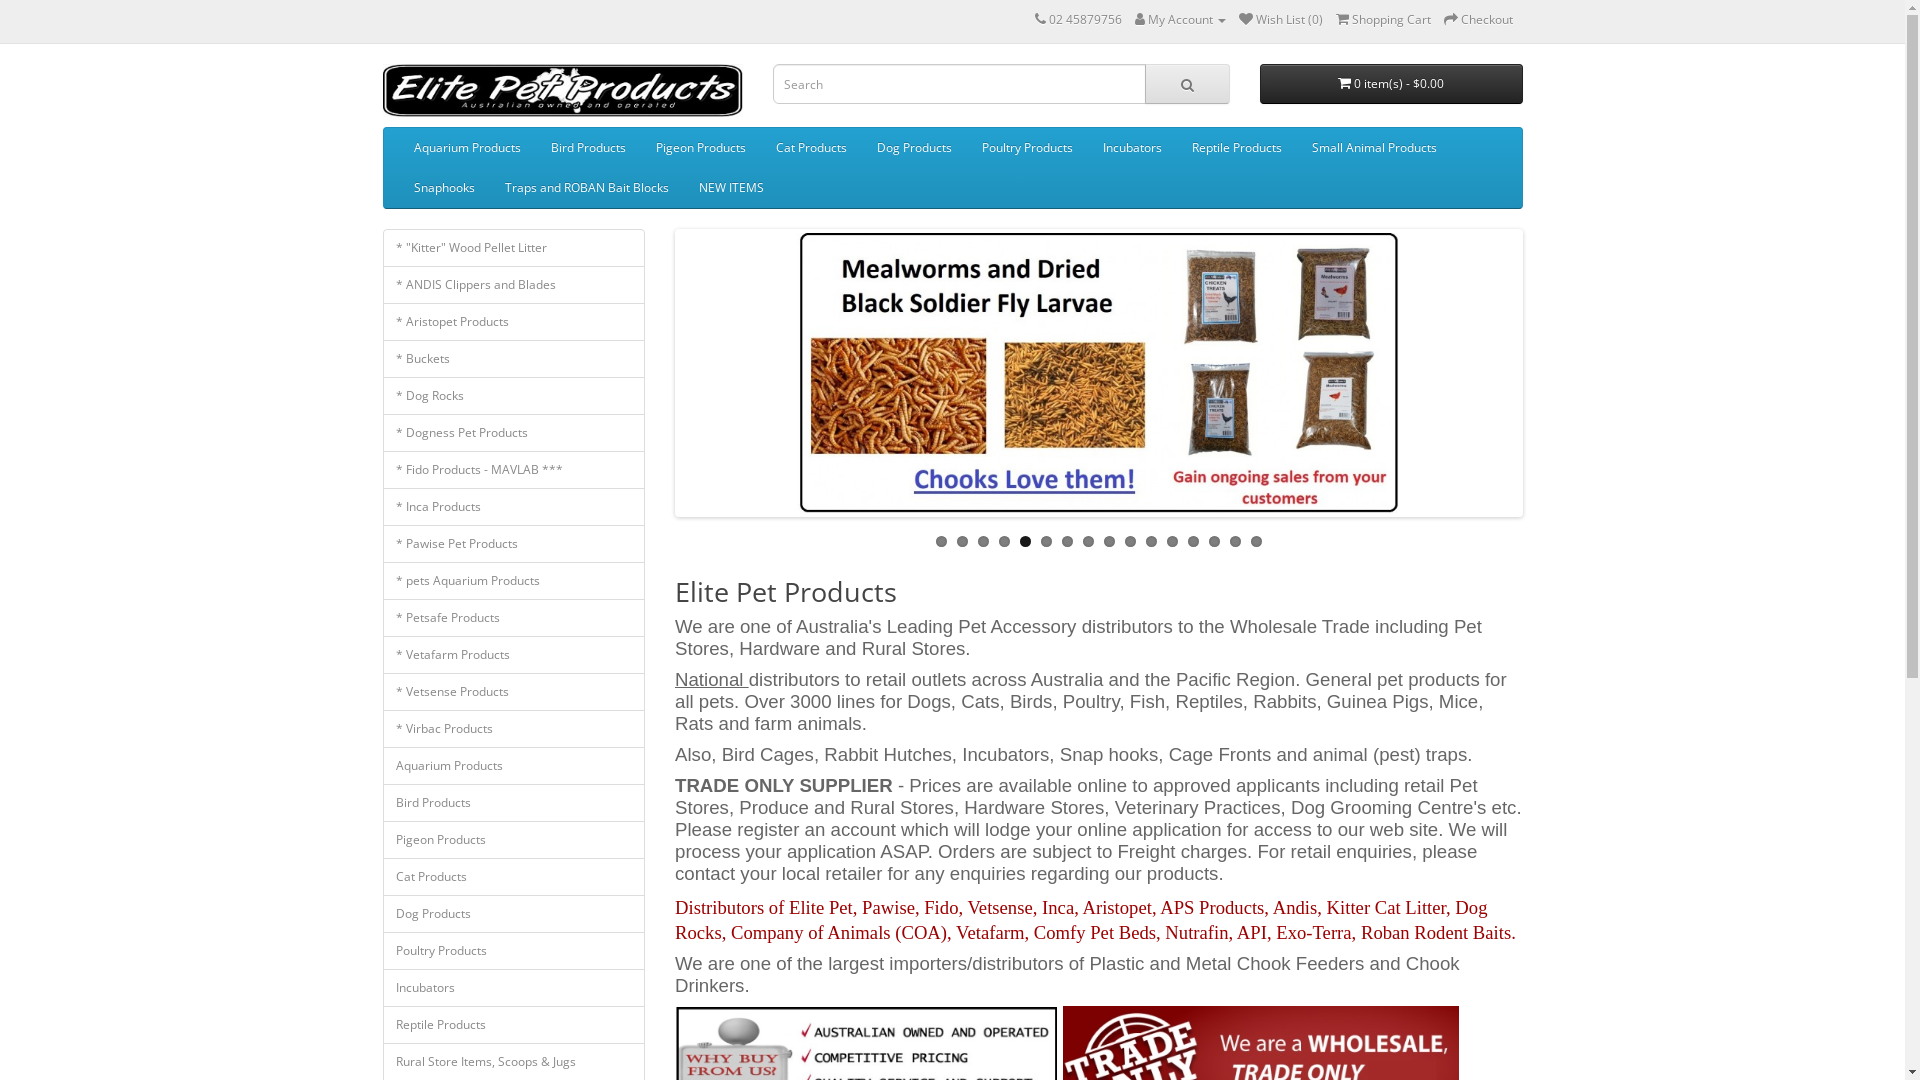 The height and width of the screenshot is (1080, 1920). Describe the element at coordinates (514, 655) in the screenshot. I see `* Vetafarm Products` at that location.